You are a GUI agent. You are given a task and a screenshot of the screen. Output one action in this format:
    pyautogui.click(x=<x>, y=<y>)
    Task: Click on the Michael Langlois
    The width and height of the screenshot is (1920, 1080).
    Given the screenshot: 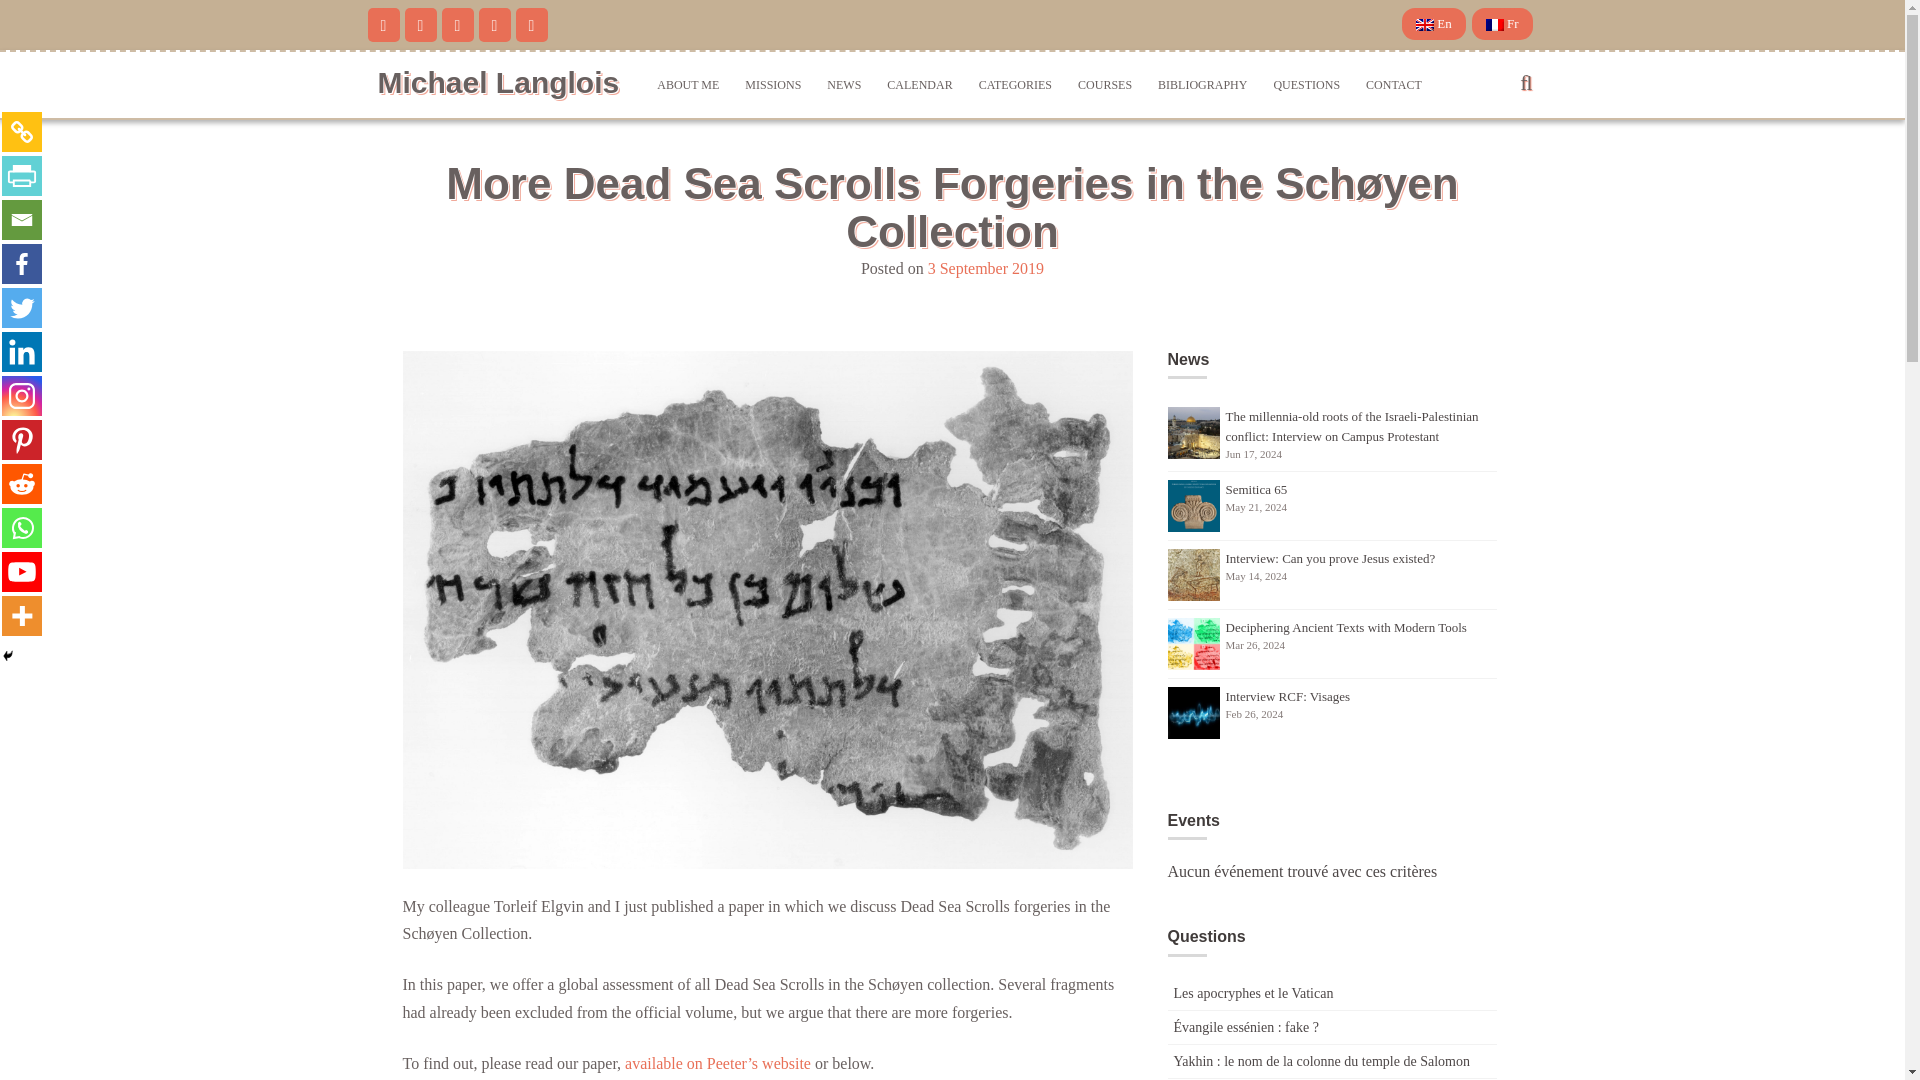 What is the action you would take?
    pyautogui.click(x=499, y=82)
    